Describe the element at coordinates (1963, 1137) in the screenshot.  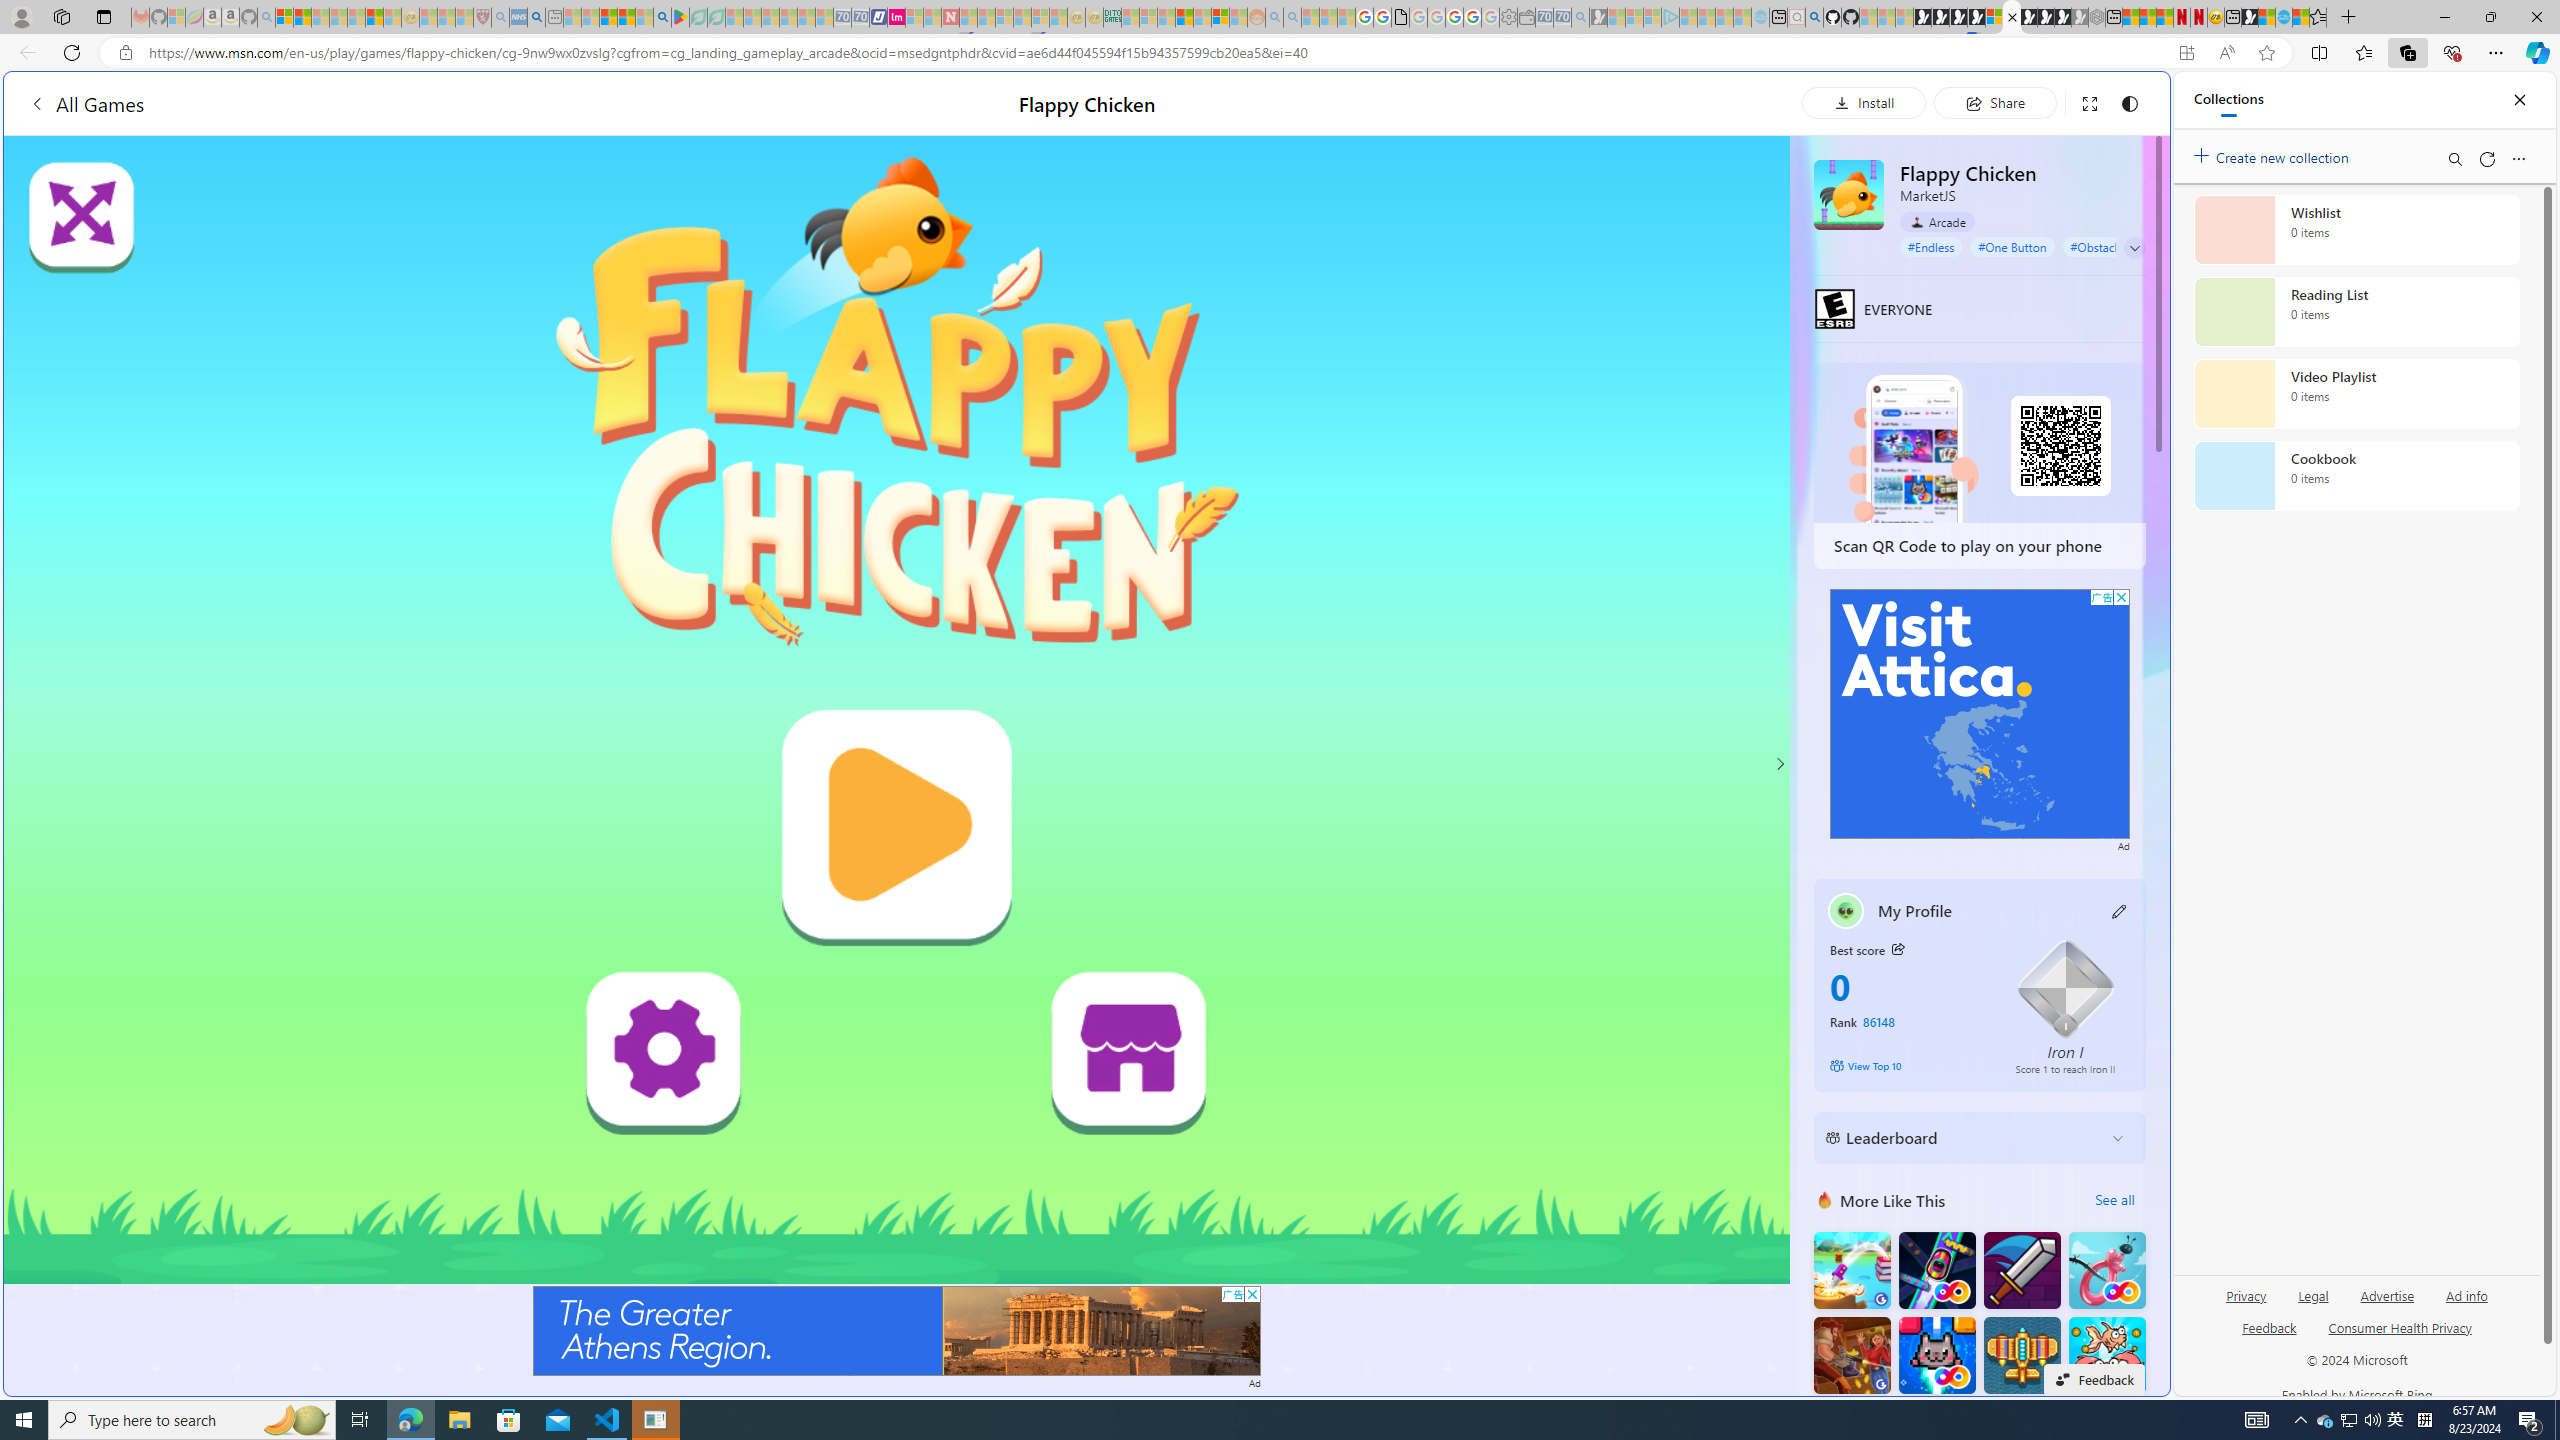
I see `Leaderboard` at that location.